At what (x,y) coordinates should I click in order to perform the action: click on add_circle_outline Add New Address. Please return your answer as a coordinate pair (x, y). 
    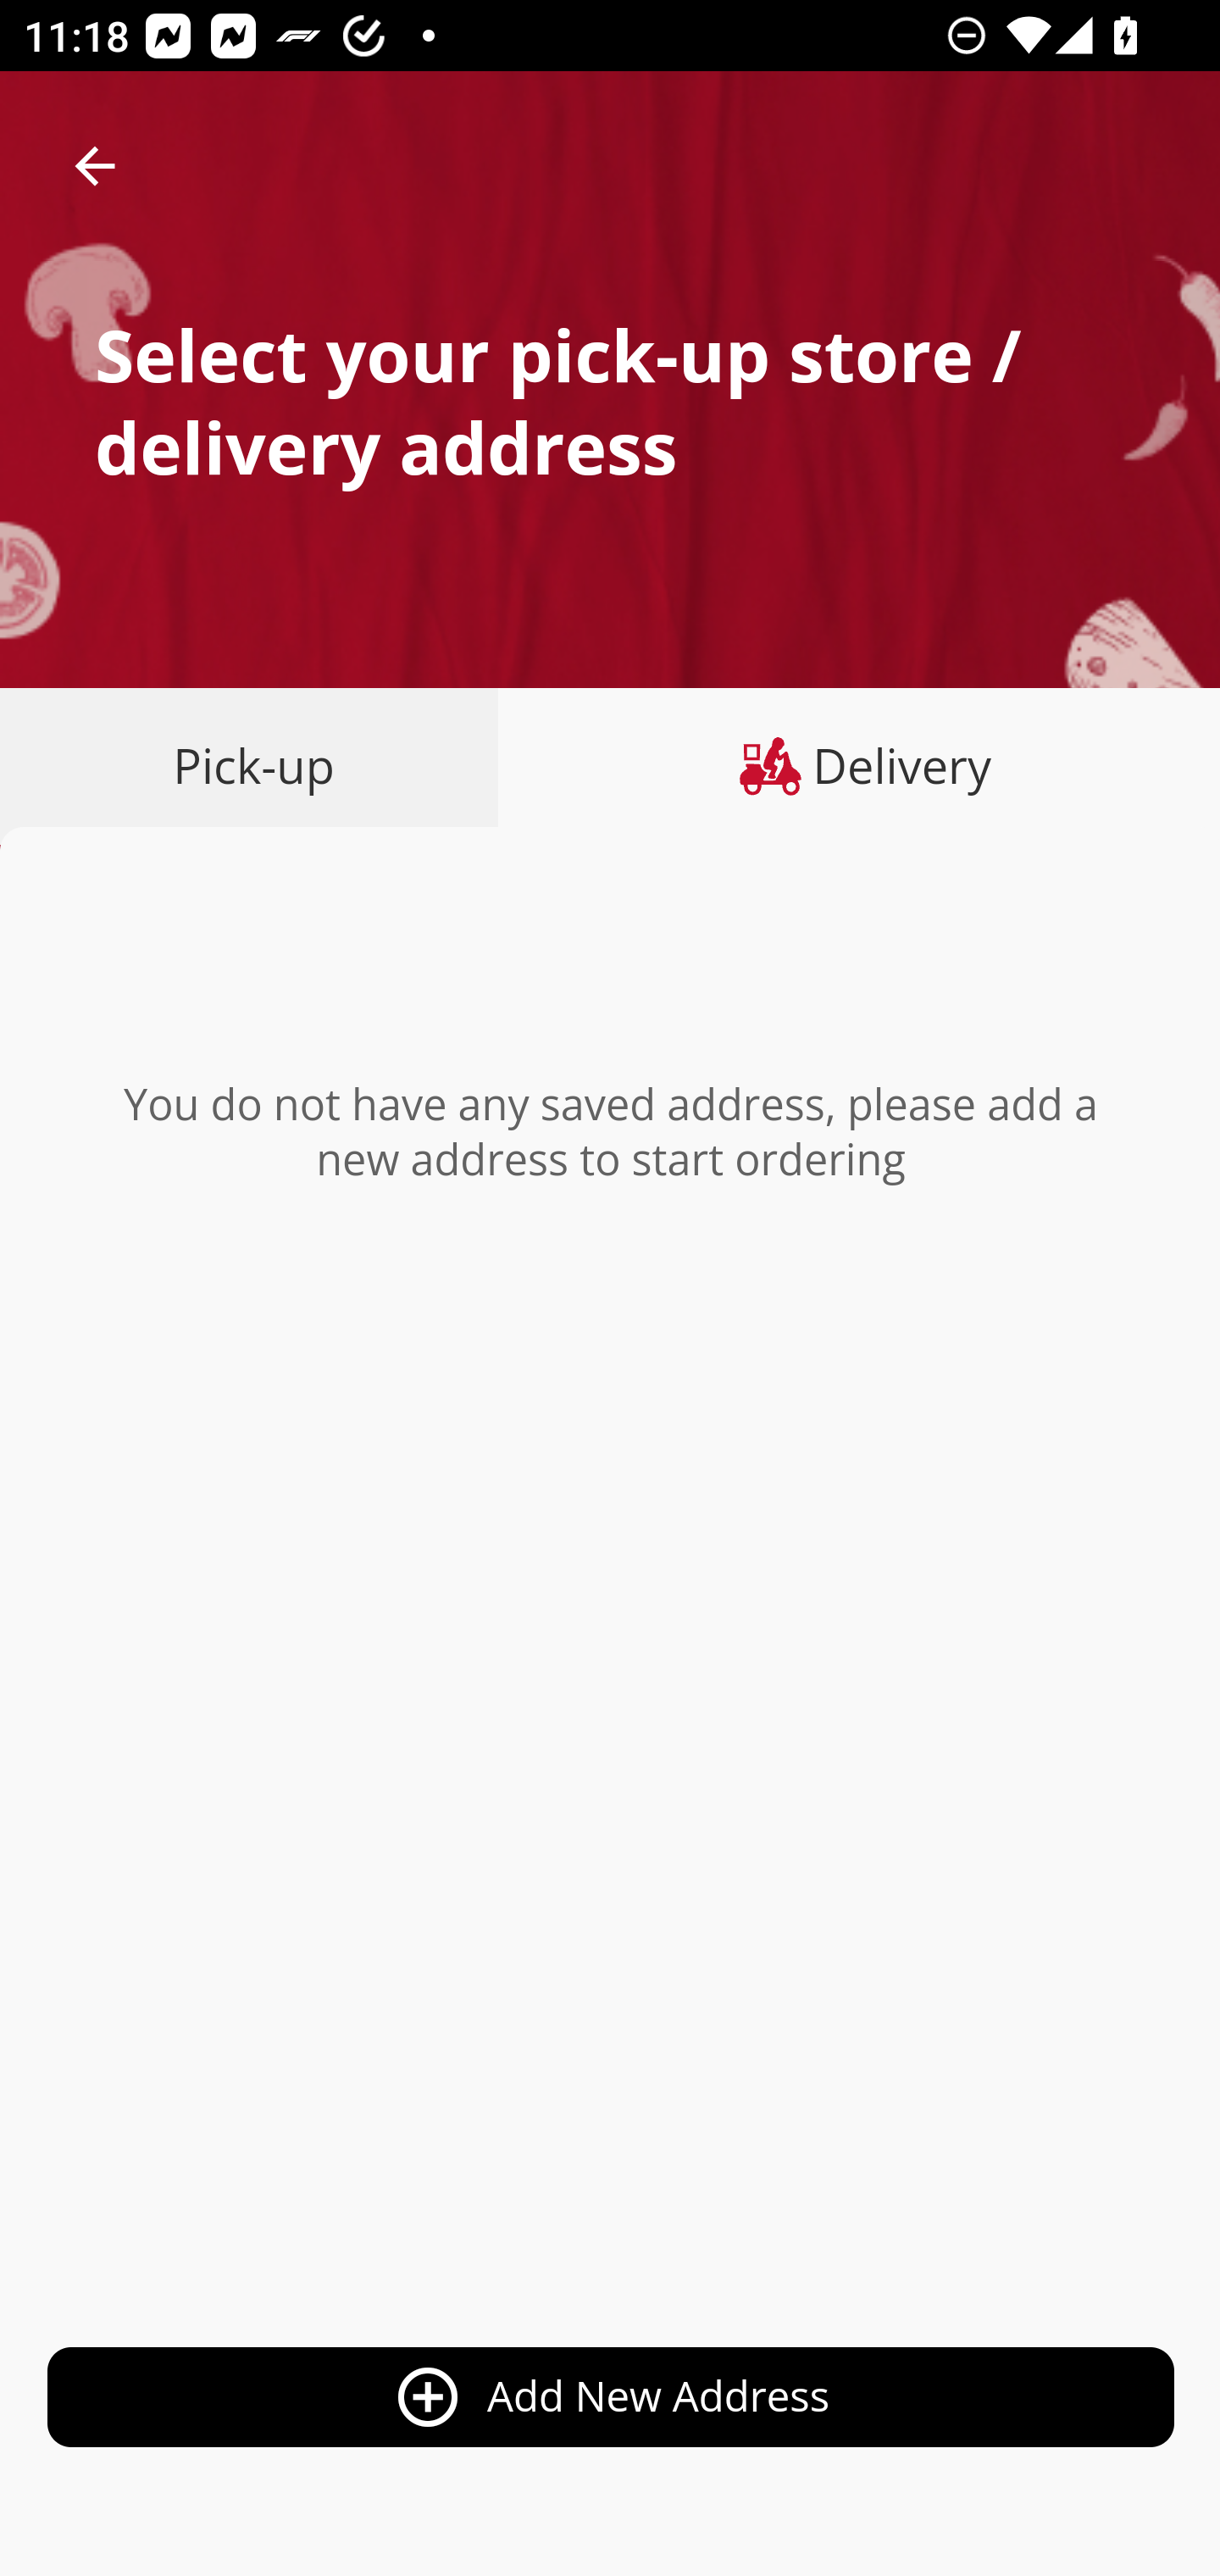
    Looking at the image, I should click on (612, 2398).